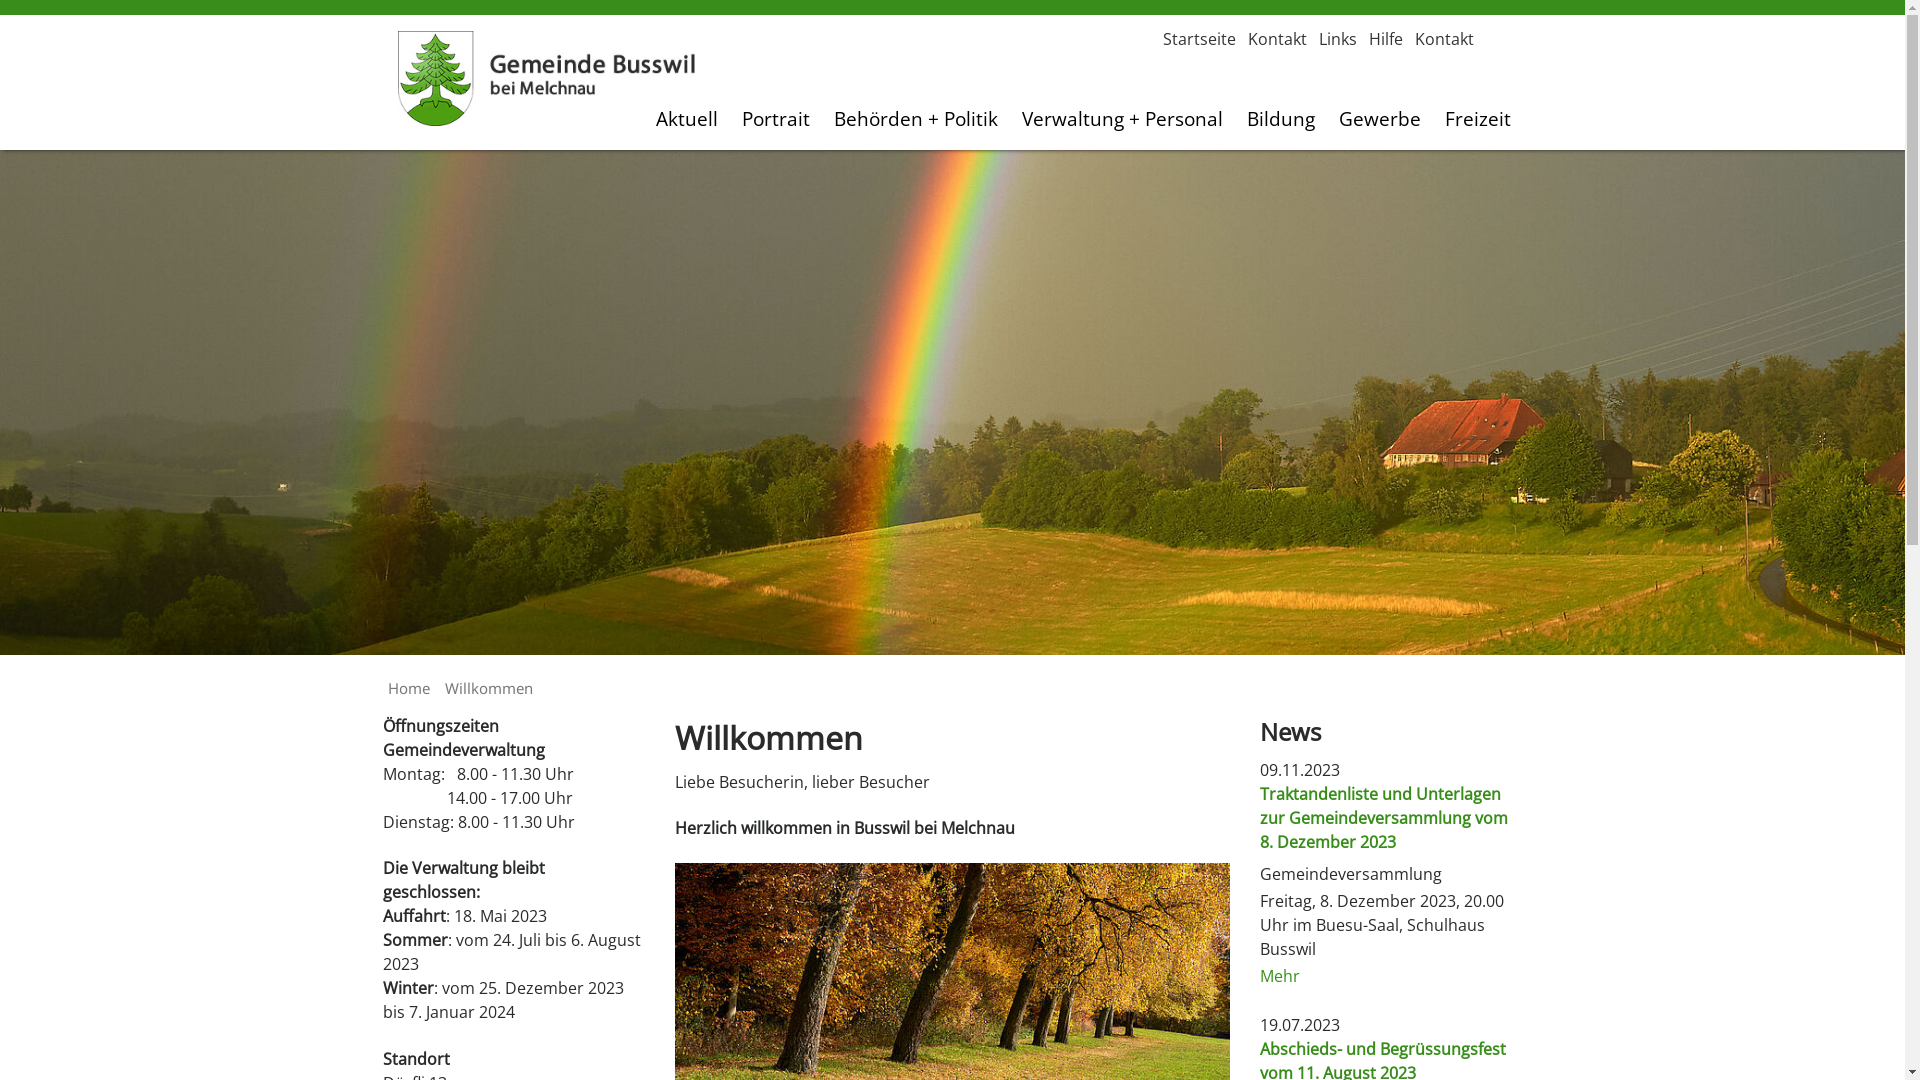 Image resolution: width=1920 pixels, height=1080 pixels. What do you see at coordinates (1477, 118) in the screenshot?
I see `Freizeit` at bounding box center [1477, 118].